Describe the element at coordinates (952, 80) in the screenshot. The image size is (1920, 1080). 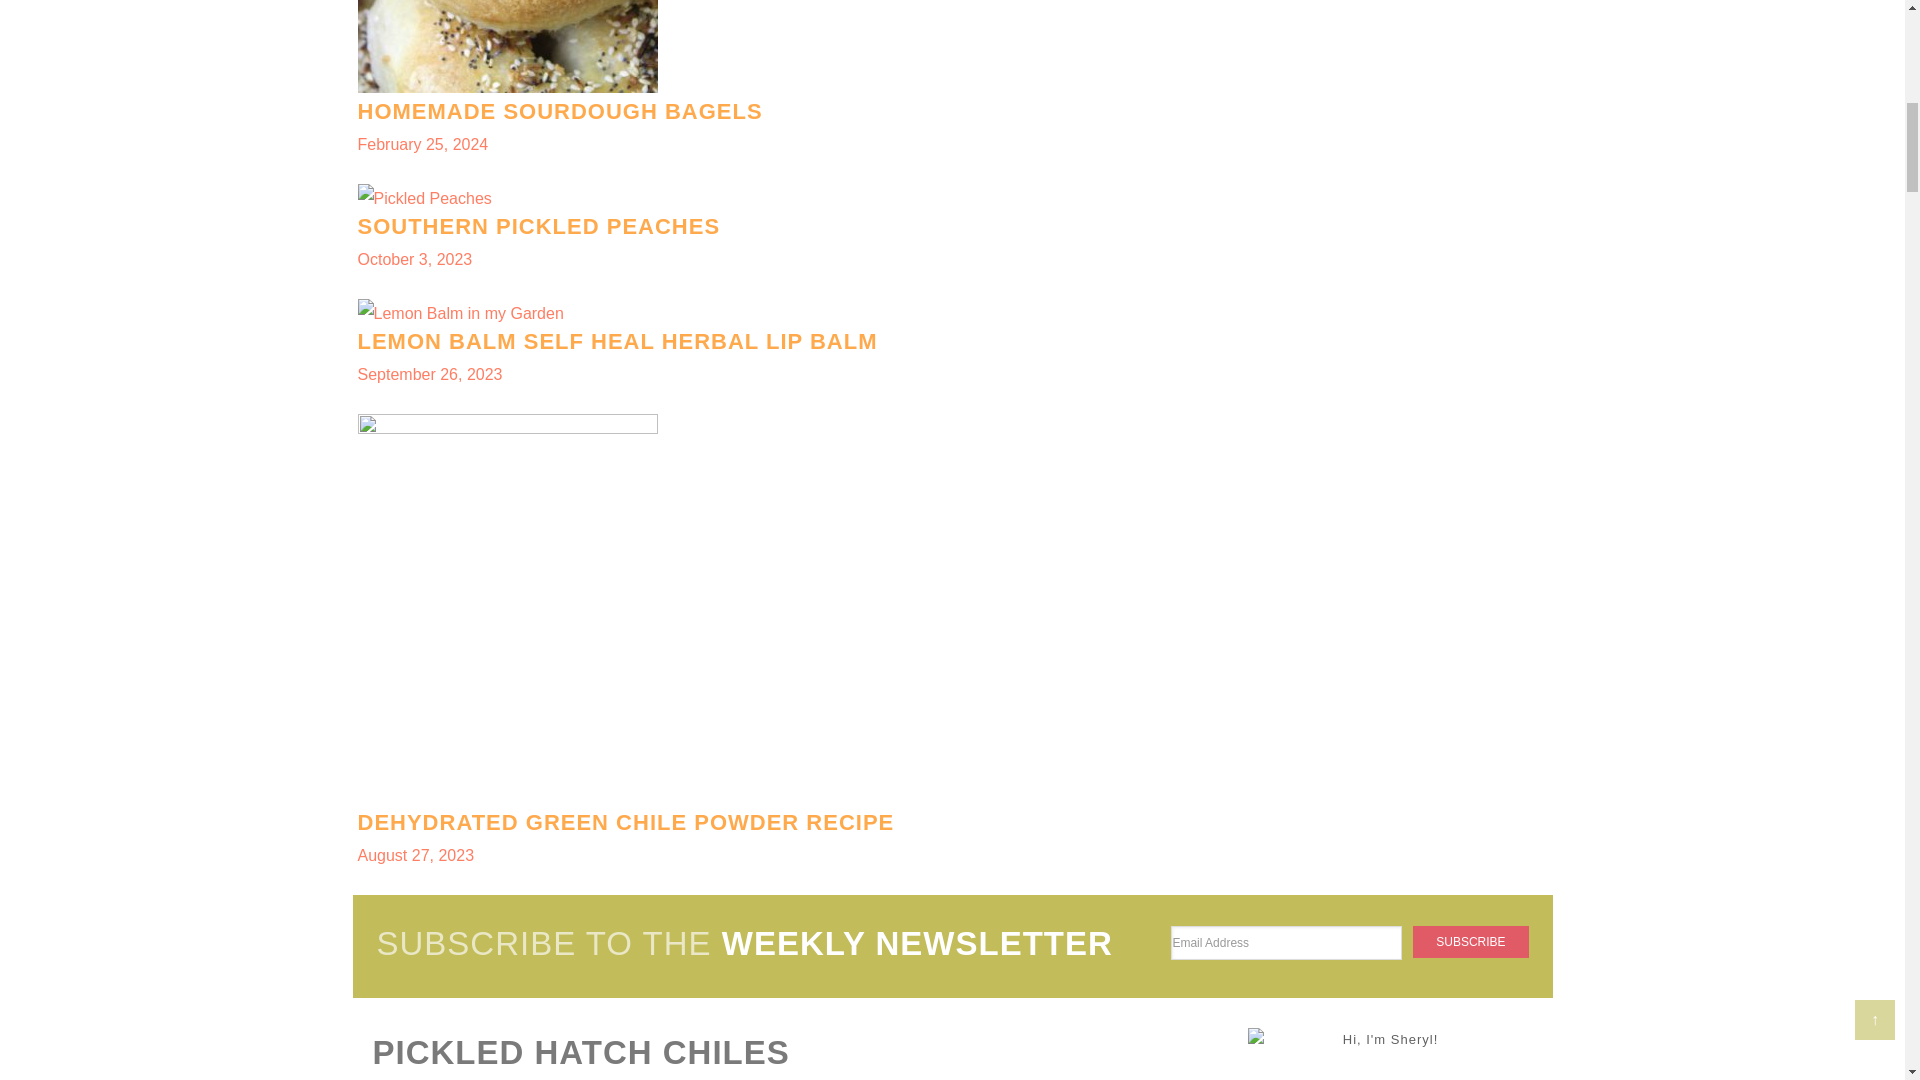
I see `Subscribe` at that location.